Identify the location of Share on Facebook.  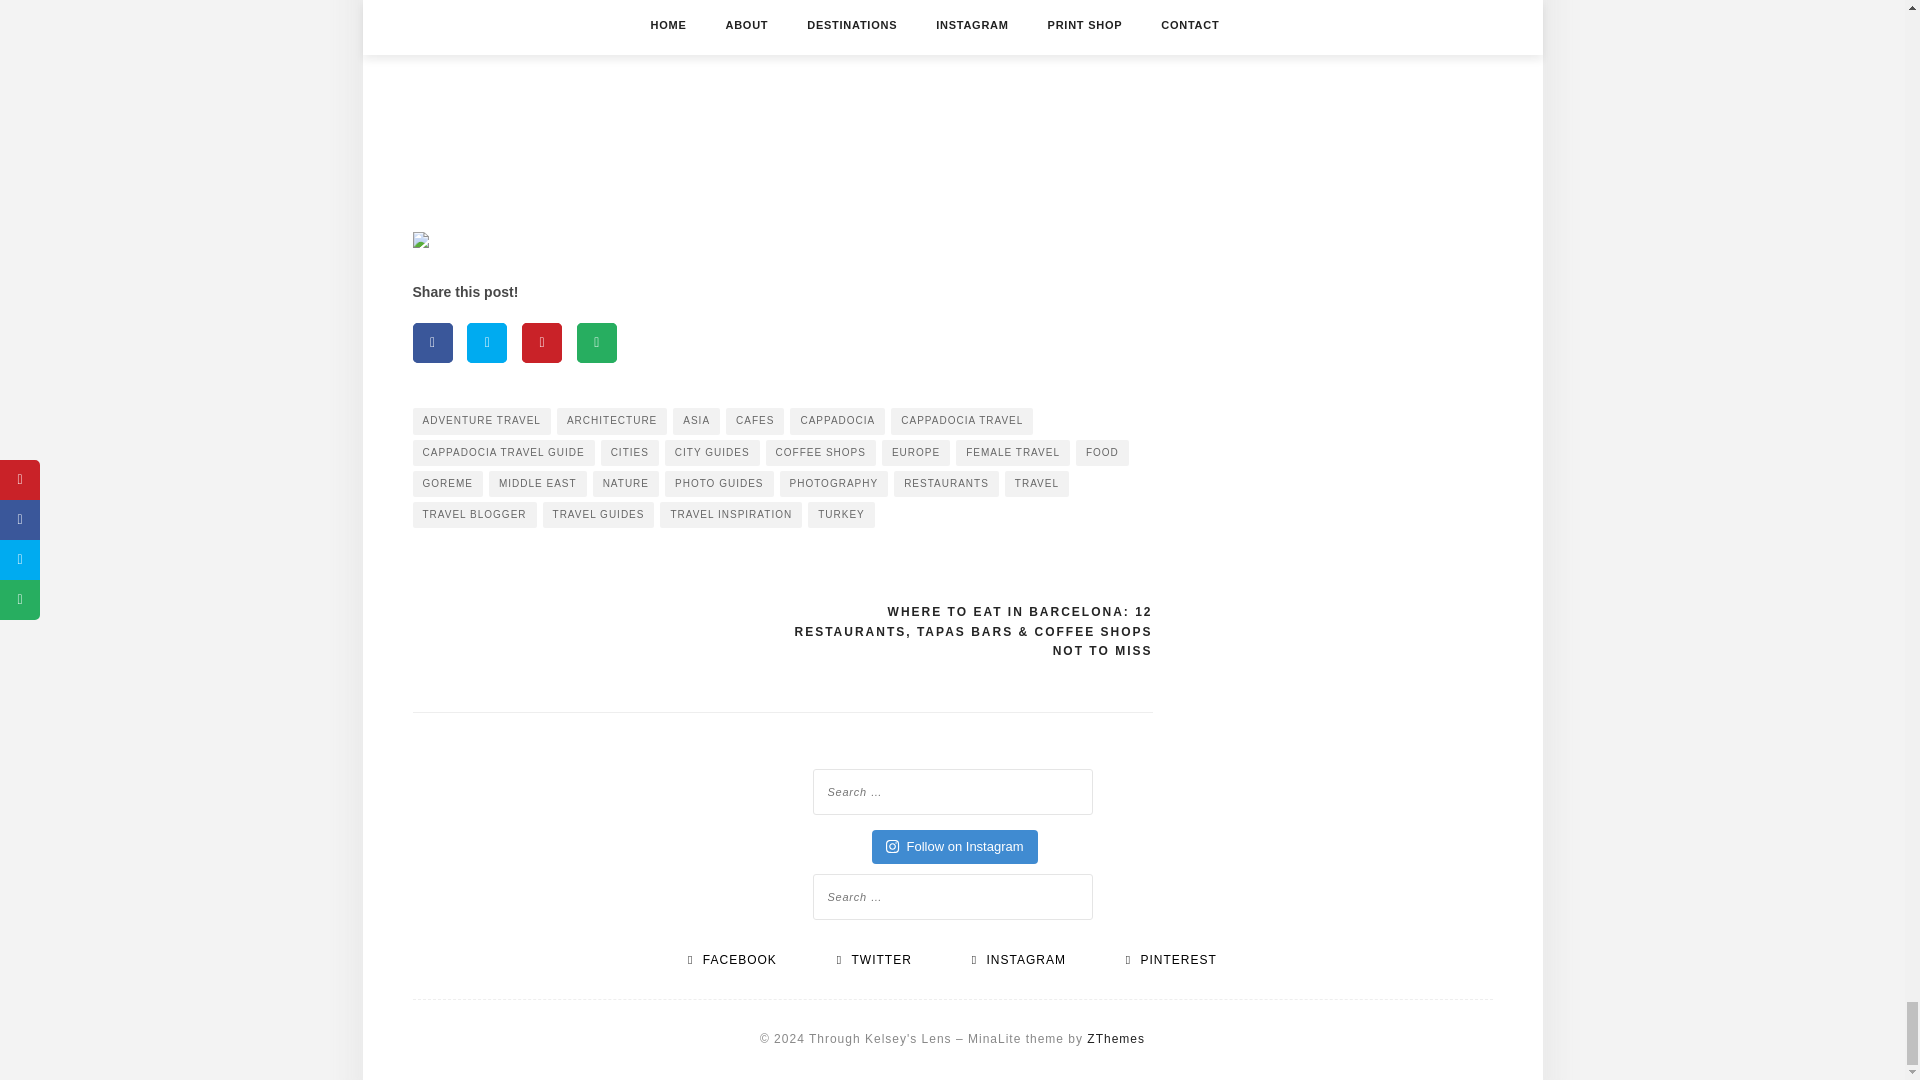
(432, 342).